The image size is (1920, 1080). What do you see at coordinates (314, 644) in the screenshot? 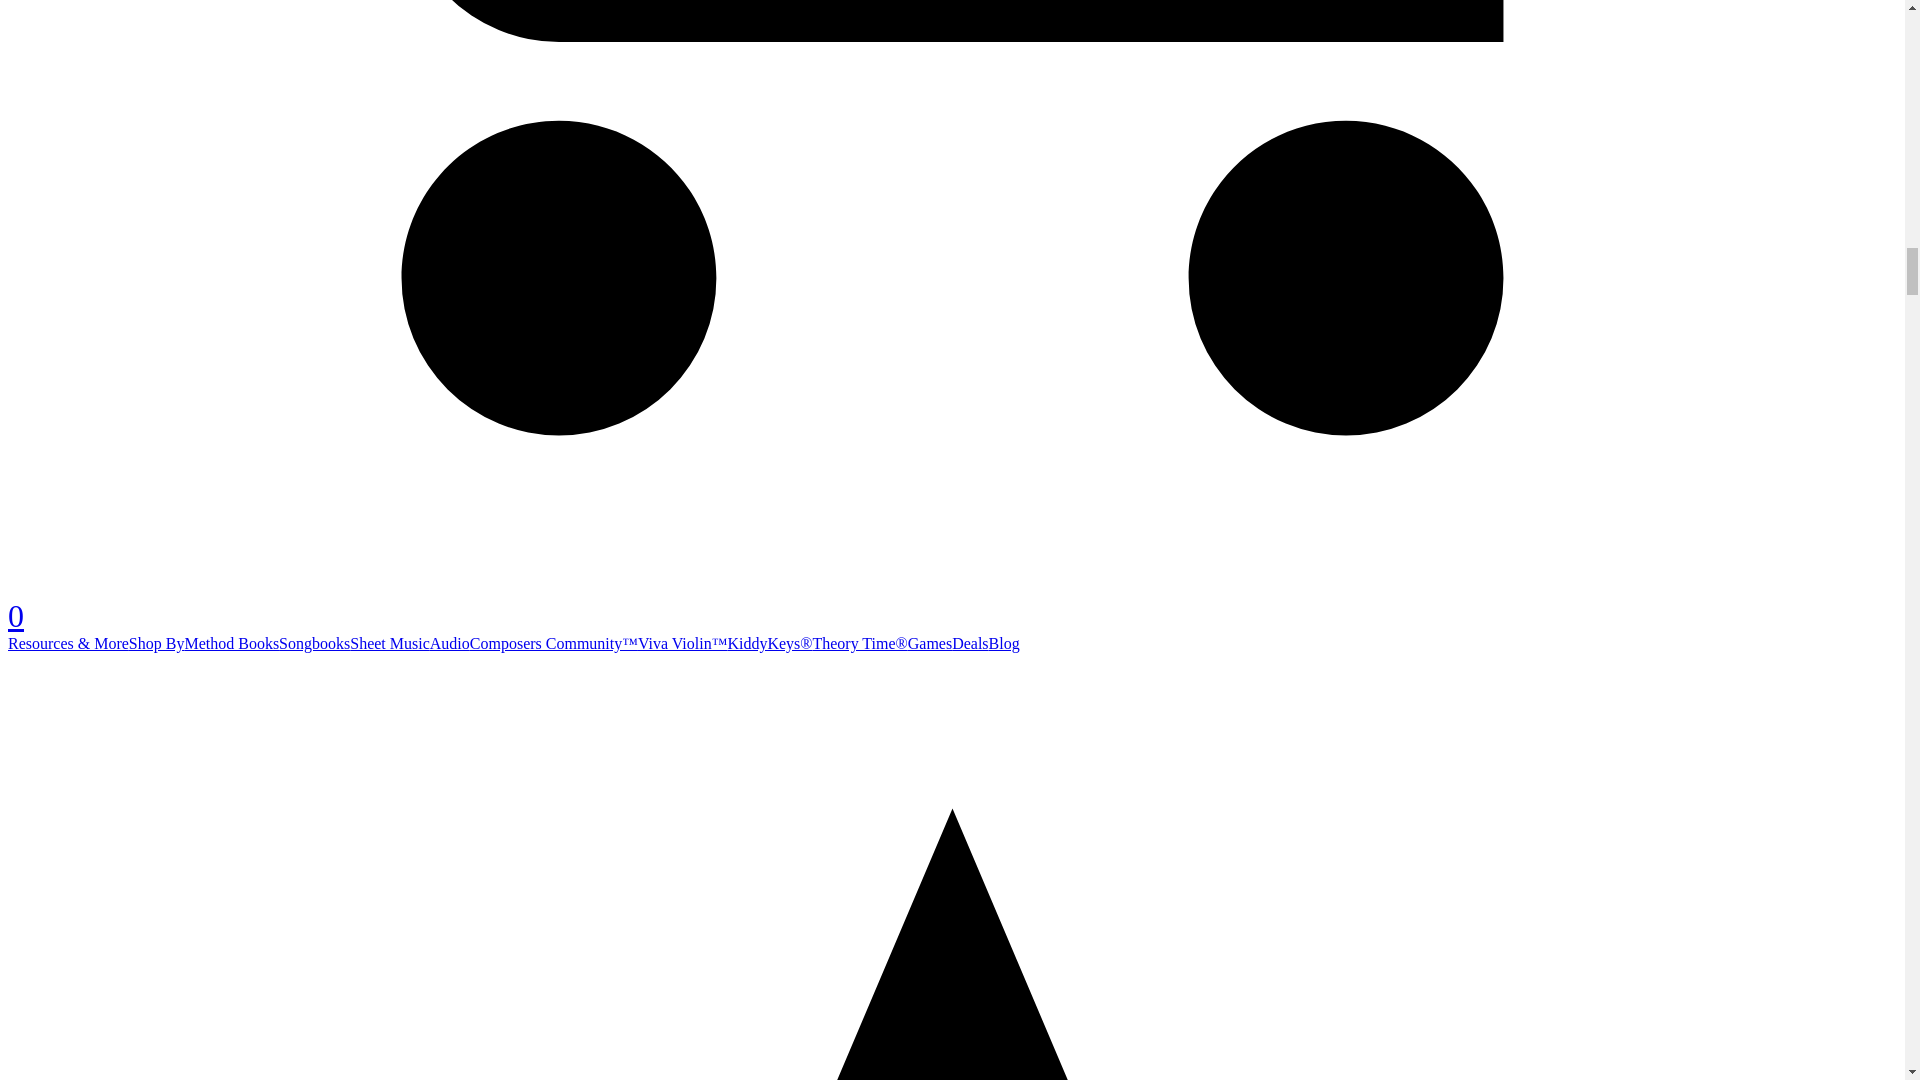
I see `Songbooks` at bounding box center [314, 644].